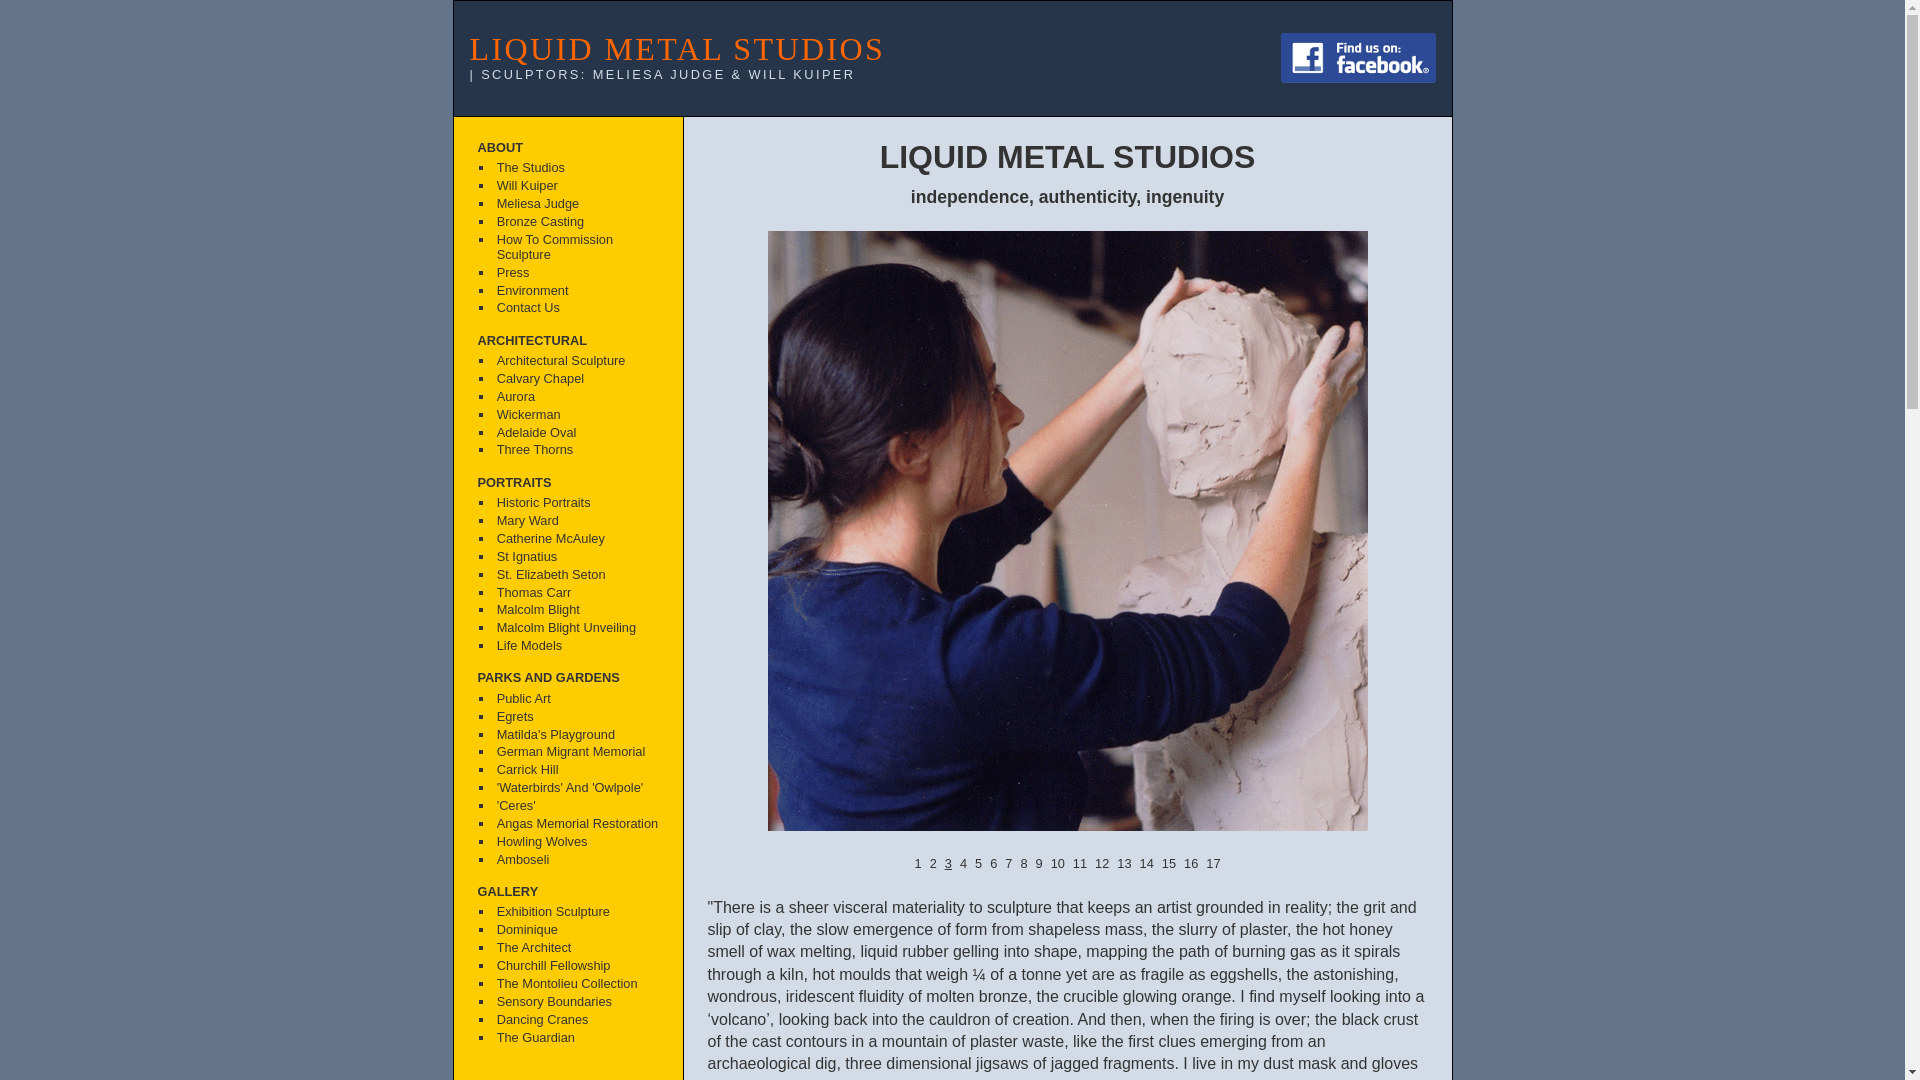  I want to click on Mary Ward, so click(576, 521).